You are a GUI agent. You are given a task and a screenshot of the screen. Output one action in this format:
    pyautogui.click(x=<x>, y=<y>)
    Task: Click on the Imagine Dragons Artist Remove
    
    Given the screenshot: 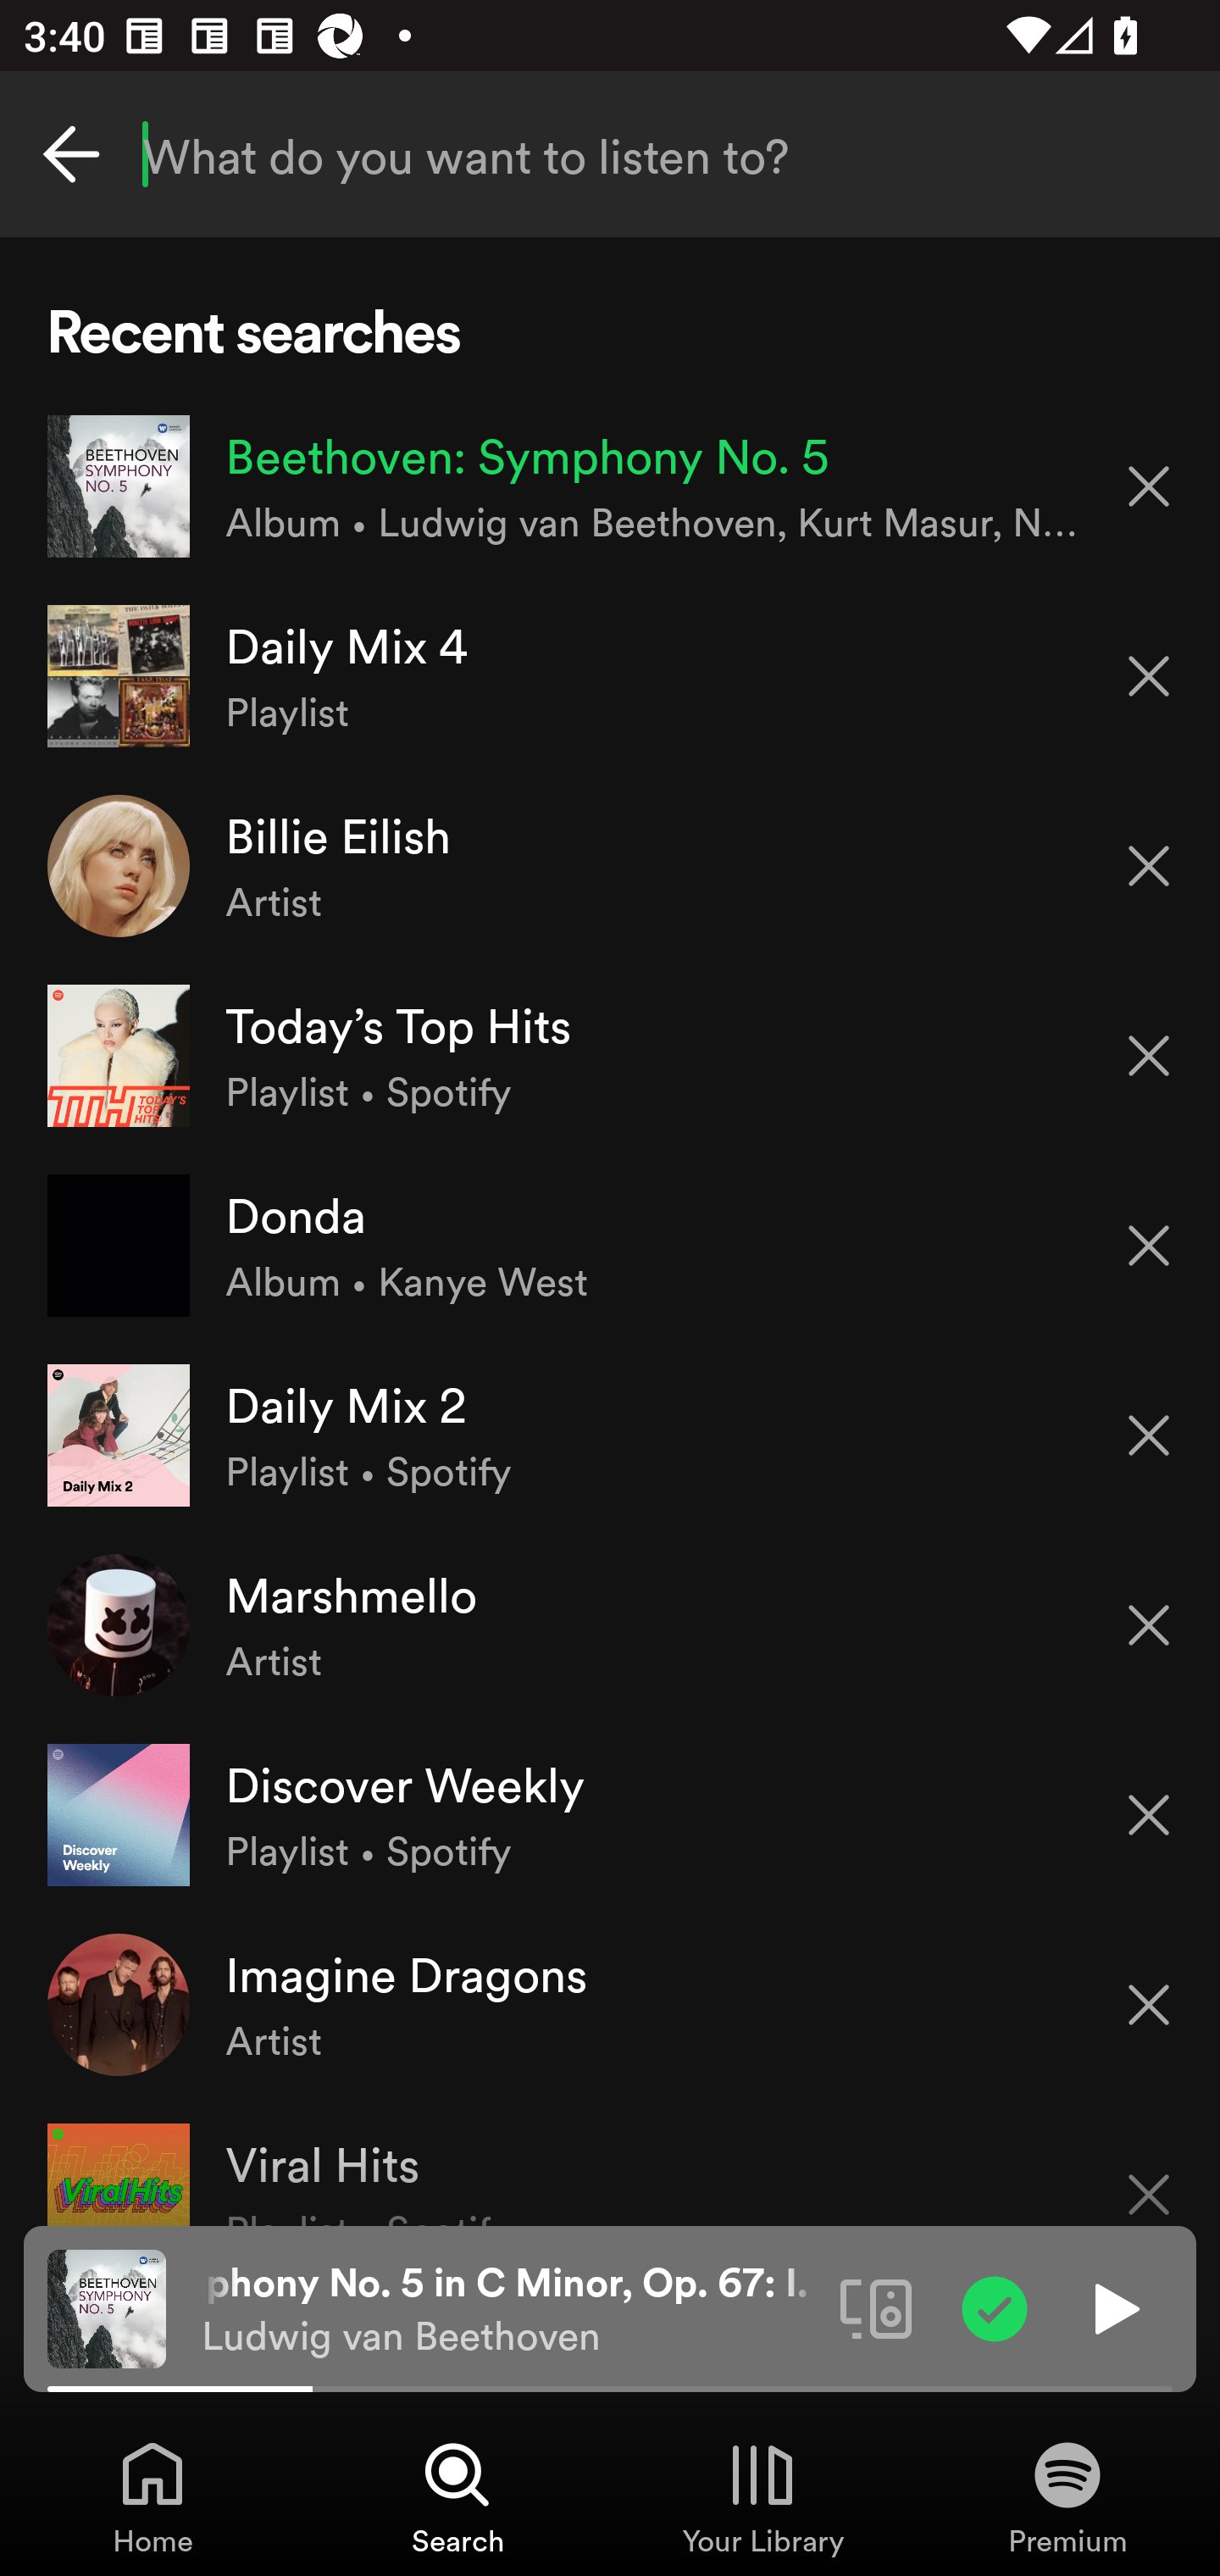 What is the action you would take?
    pyautogui.click(x=610, y=2003)
    